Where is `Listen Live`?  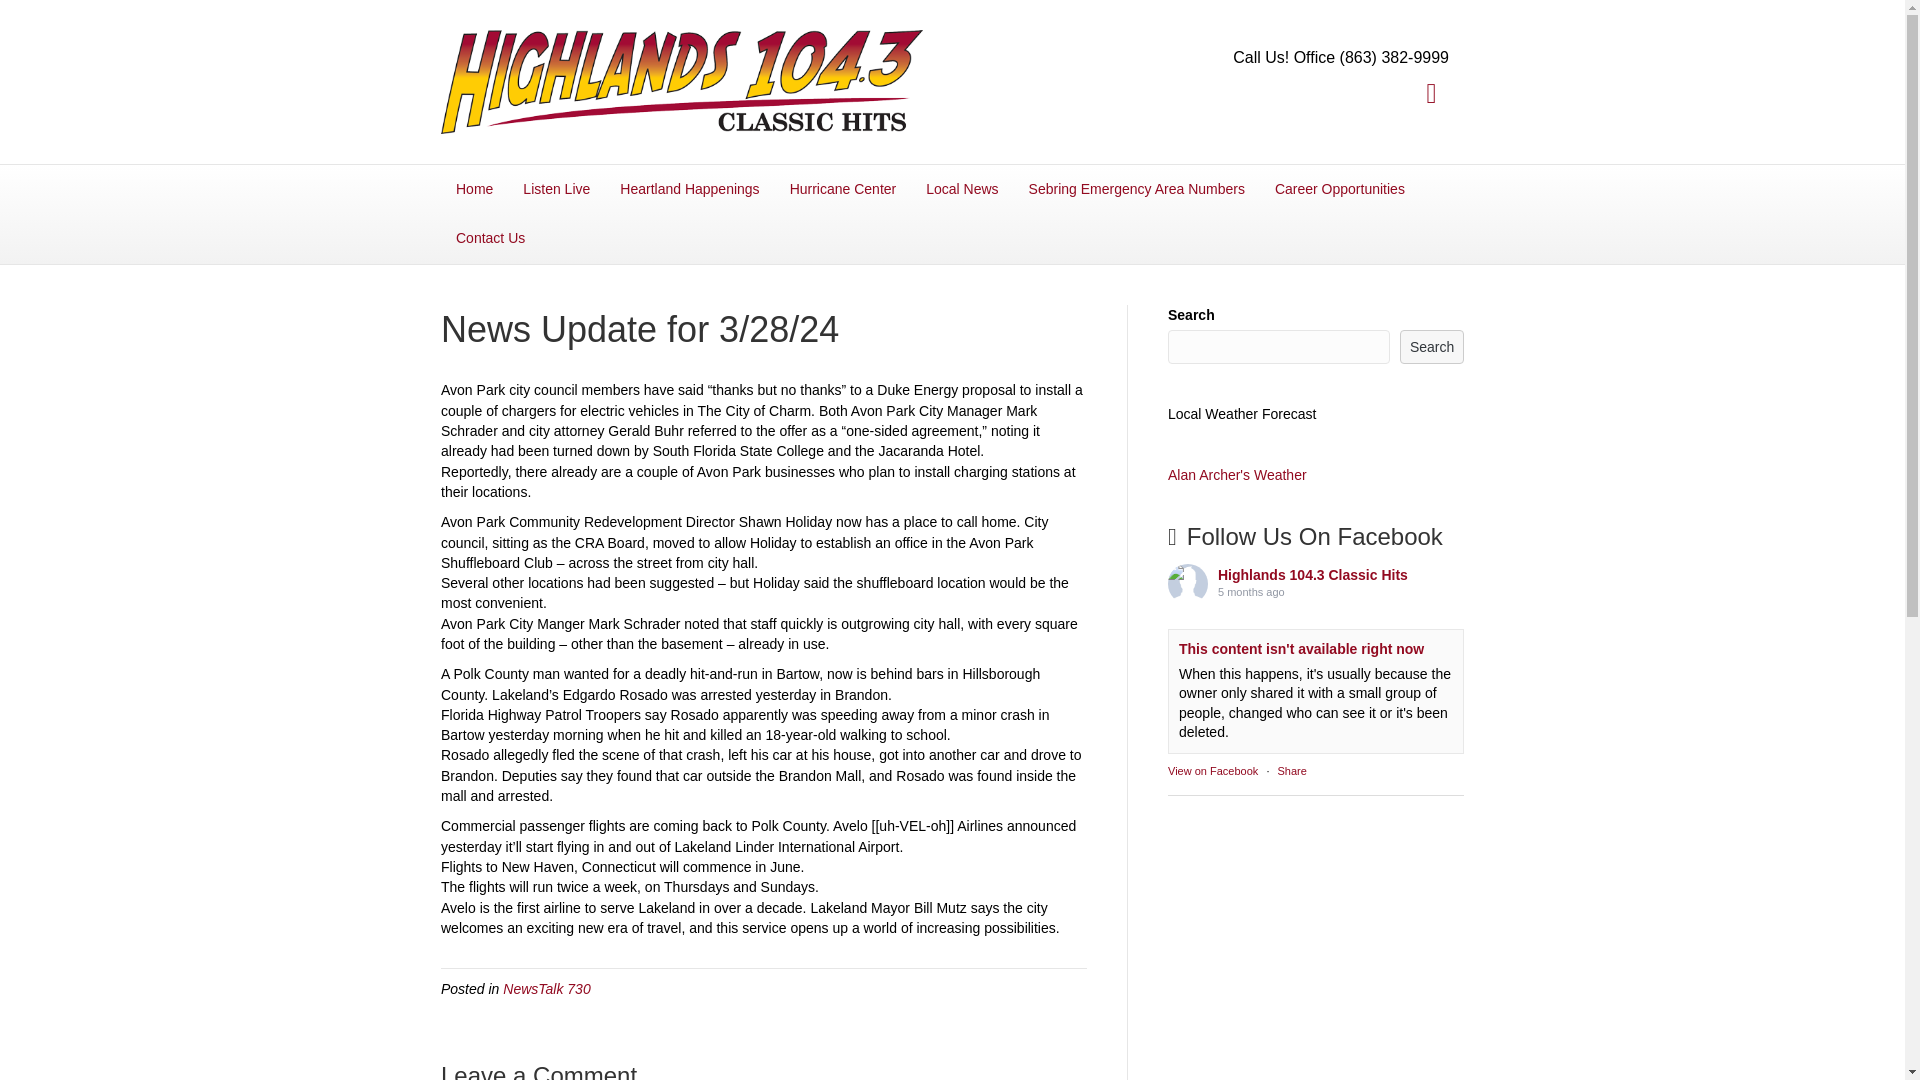
Listen Live is located at coordinates (556, 190).